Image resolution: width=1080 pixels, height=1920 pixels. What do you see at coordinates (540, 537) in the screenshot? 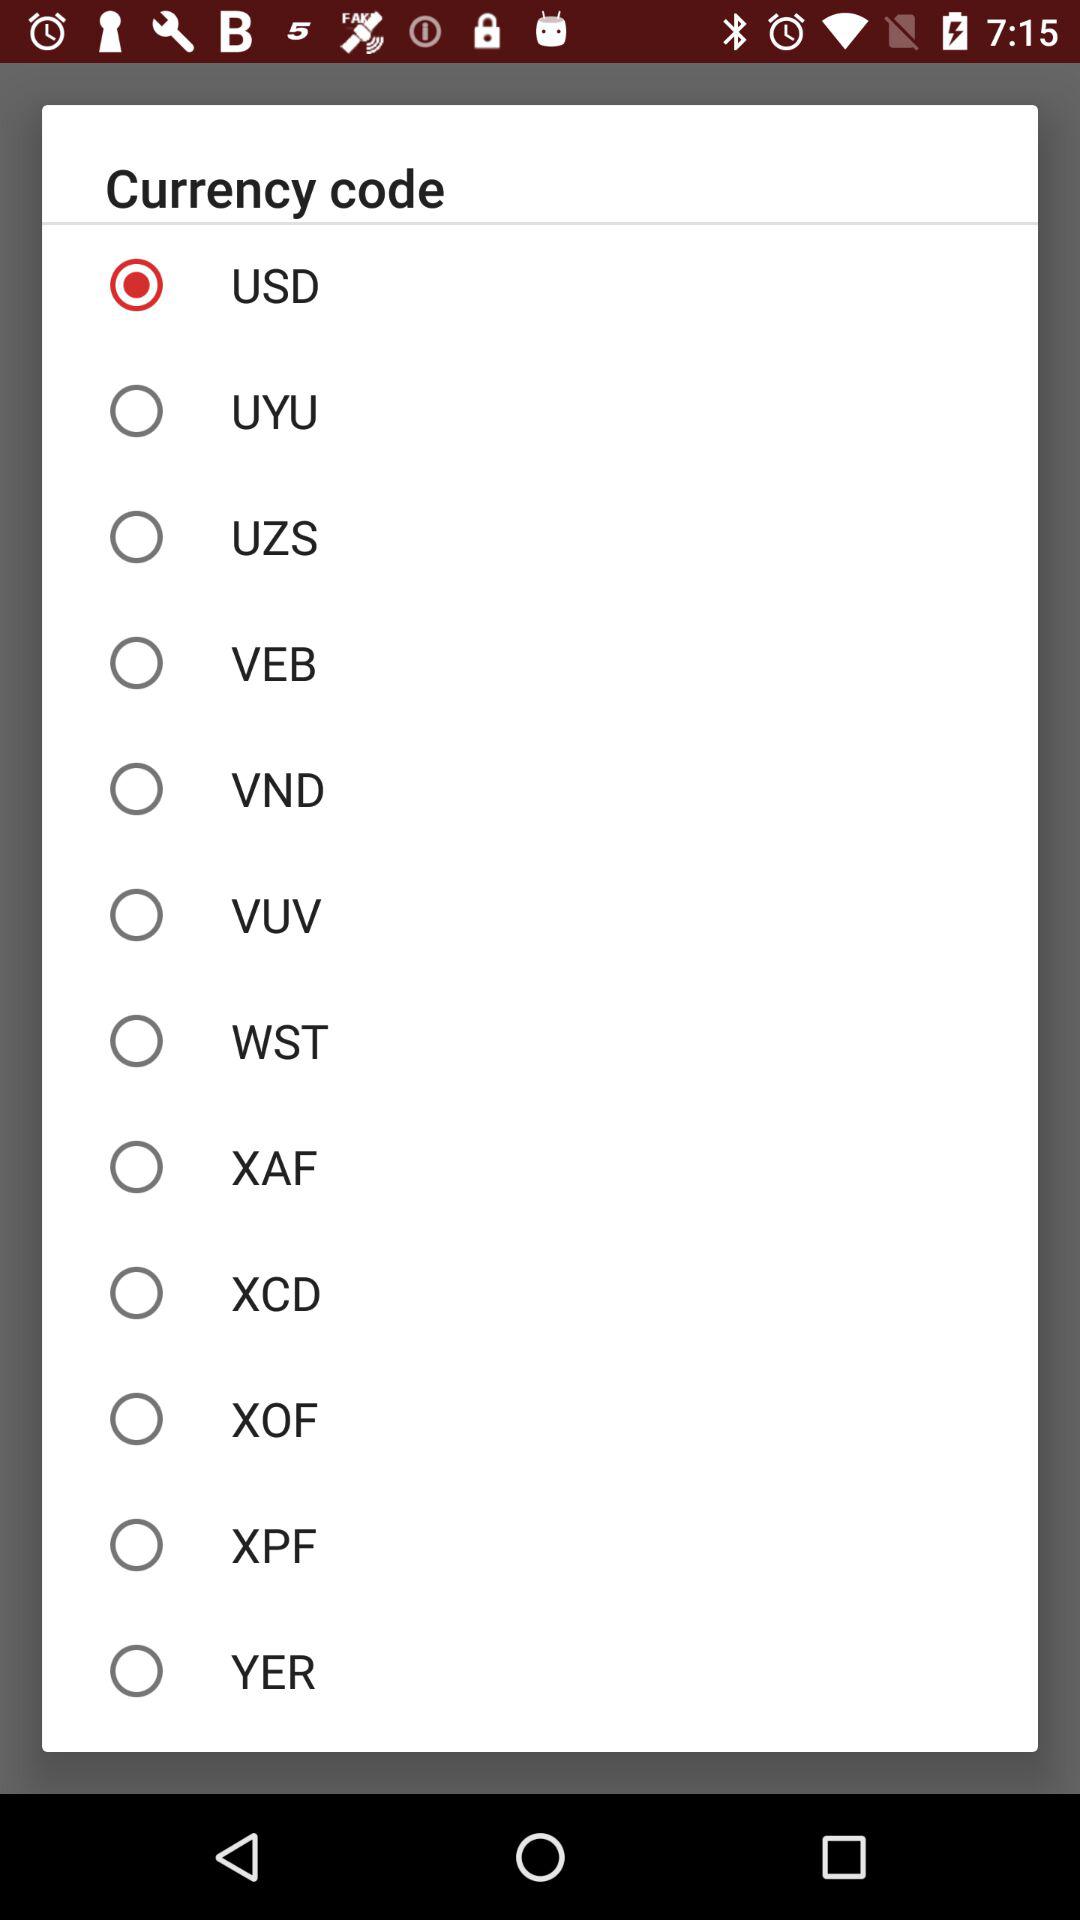
I see `press icon below uyu icon` at bounding box center [540, 537].